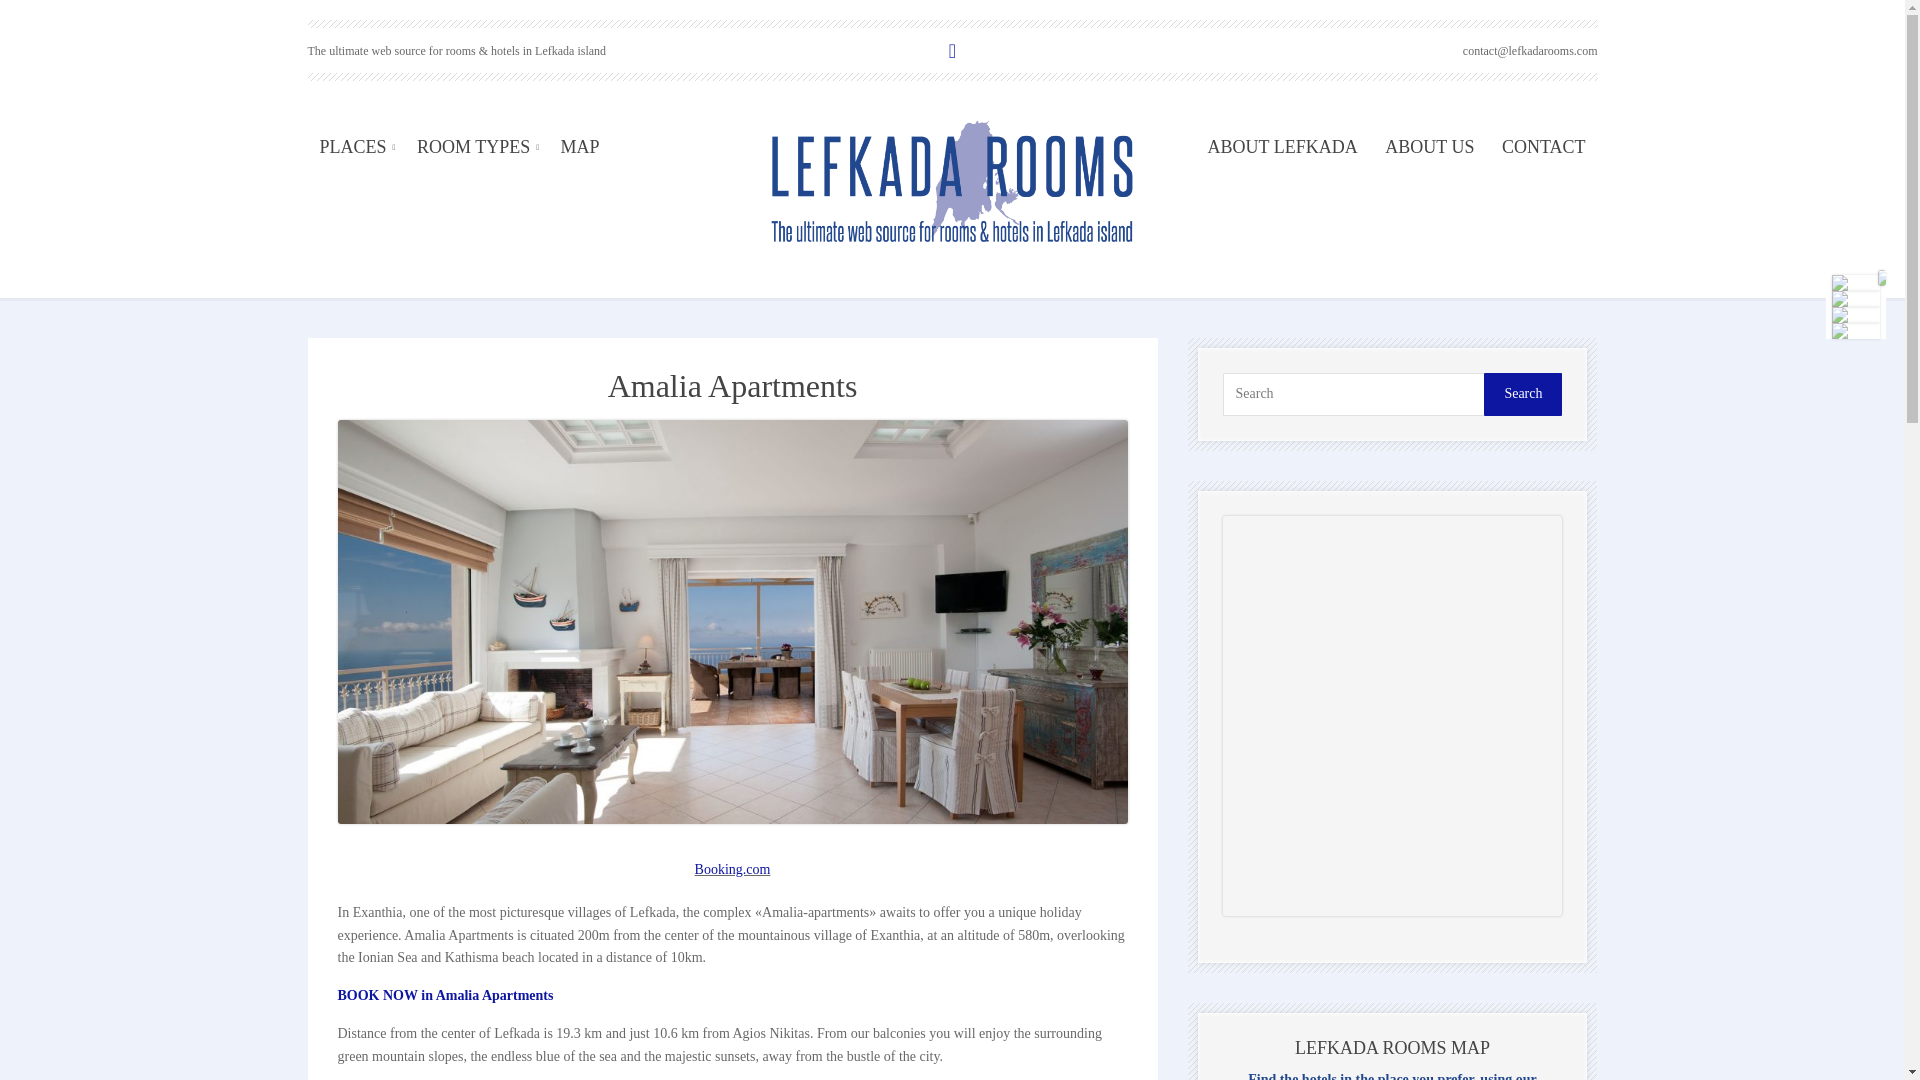 Image resolution: width=1920 pixels, height=1080 pixels. Describe the element at coordinates (1855, 282) in the screenshot. I see `Facebook Page` at that location.